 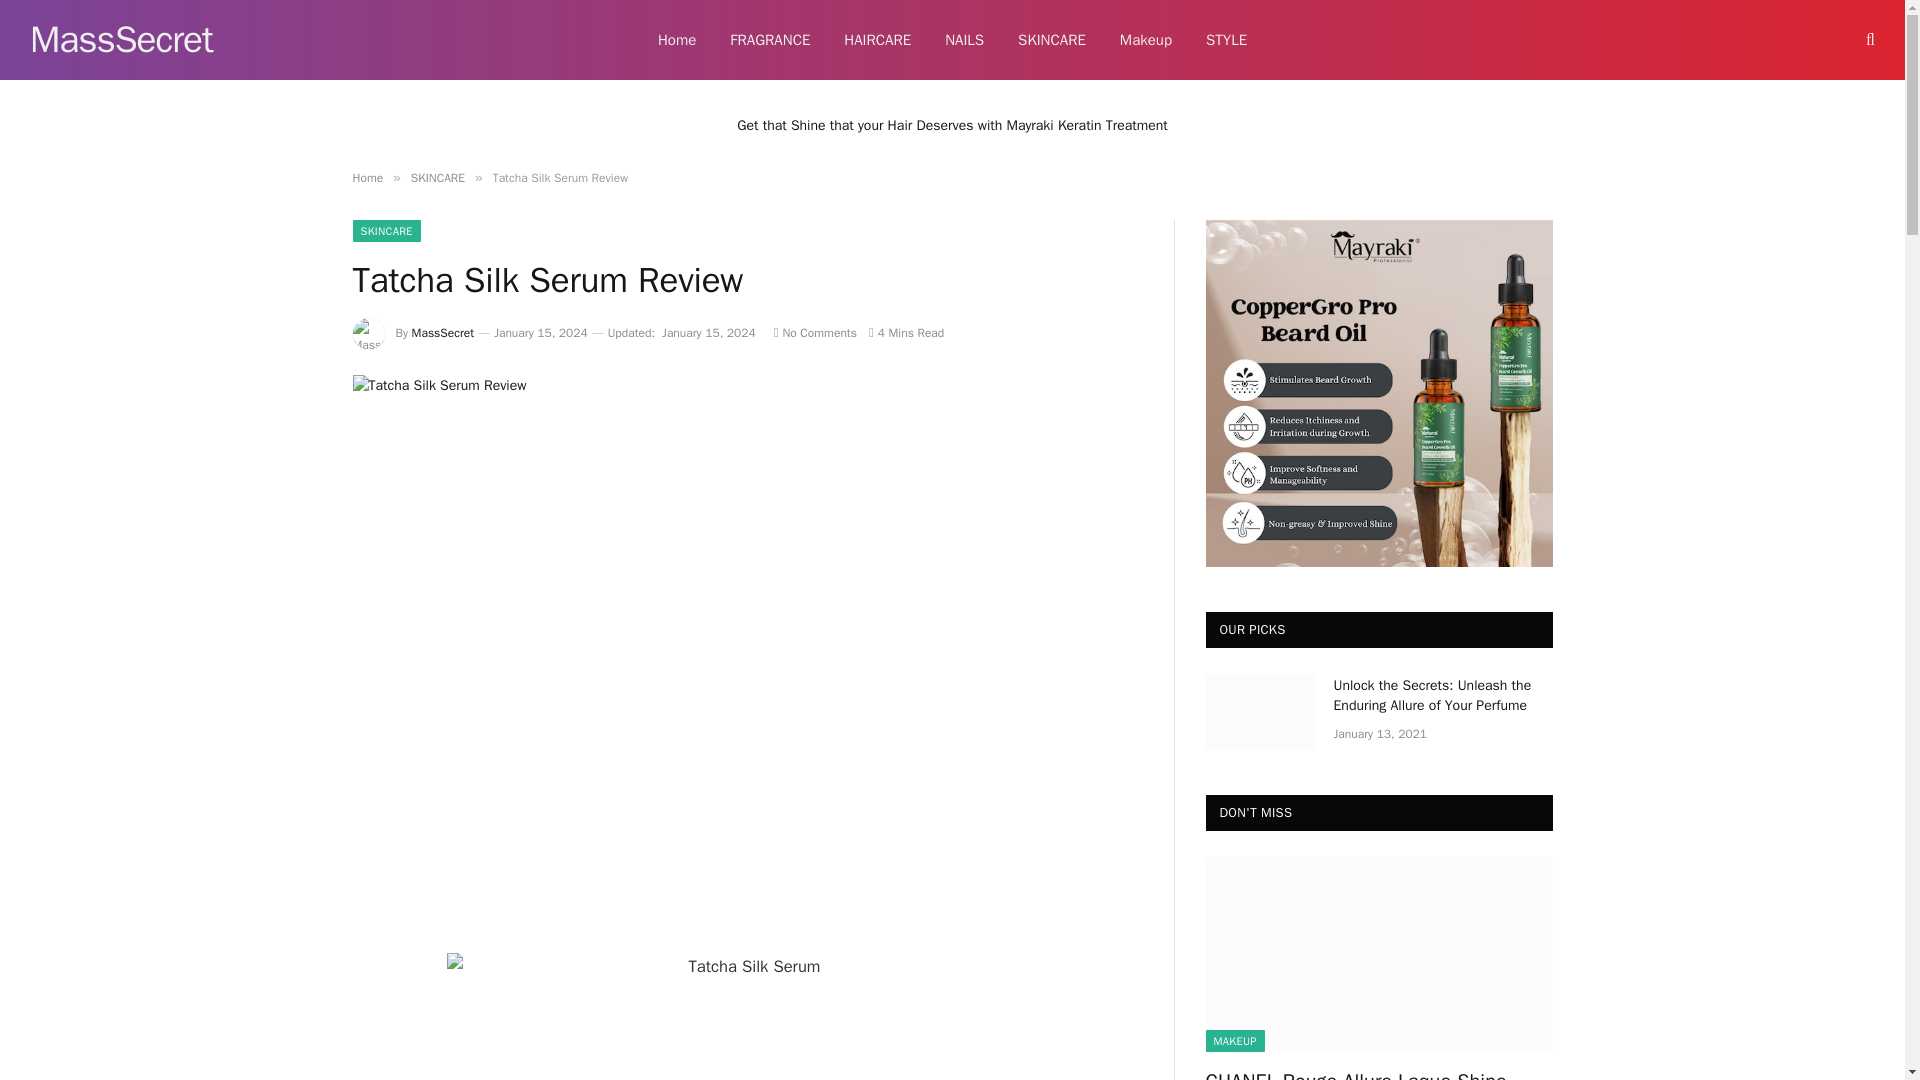 I want to click on Home, so click(x=676, y=40).